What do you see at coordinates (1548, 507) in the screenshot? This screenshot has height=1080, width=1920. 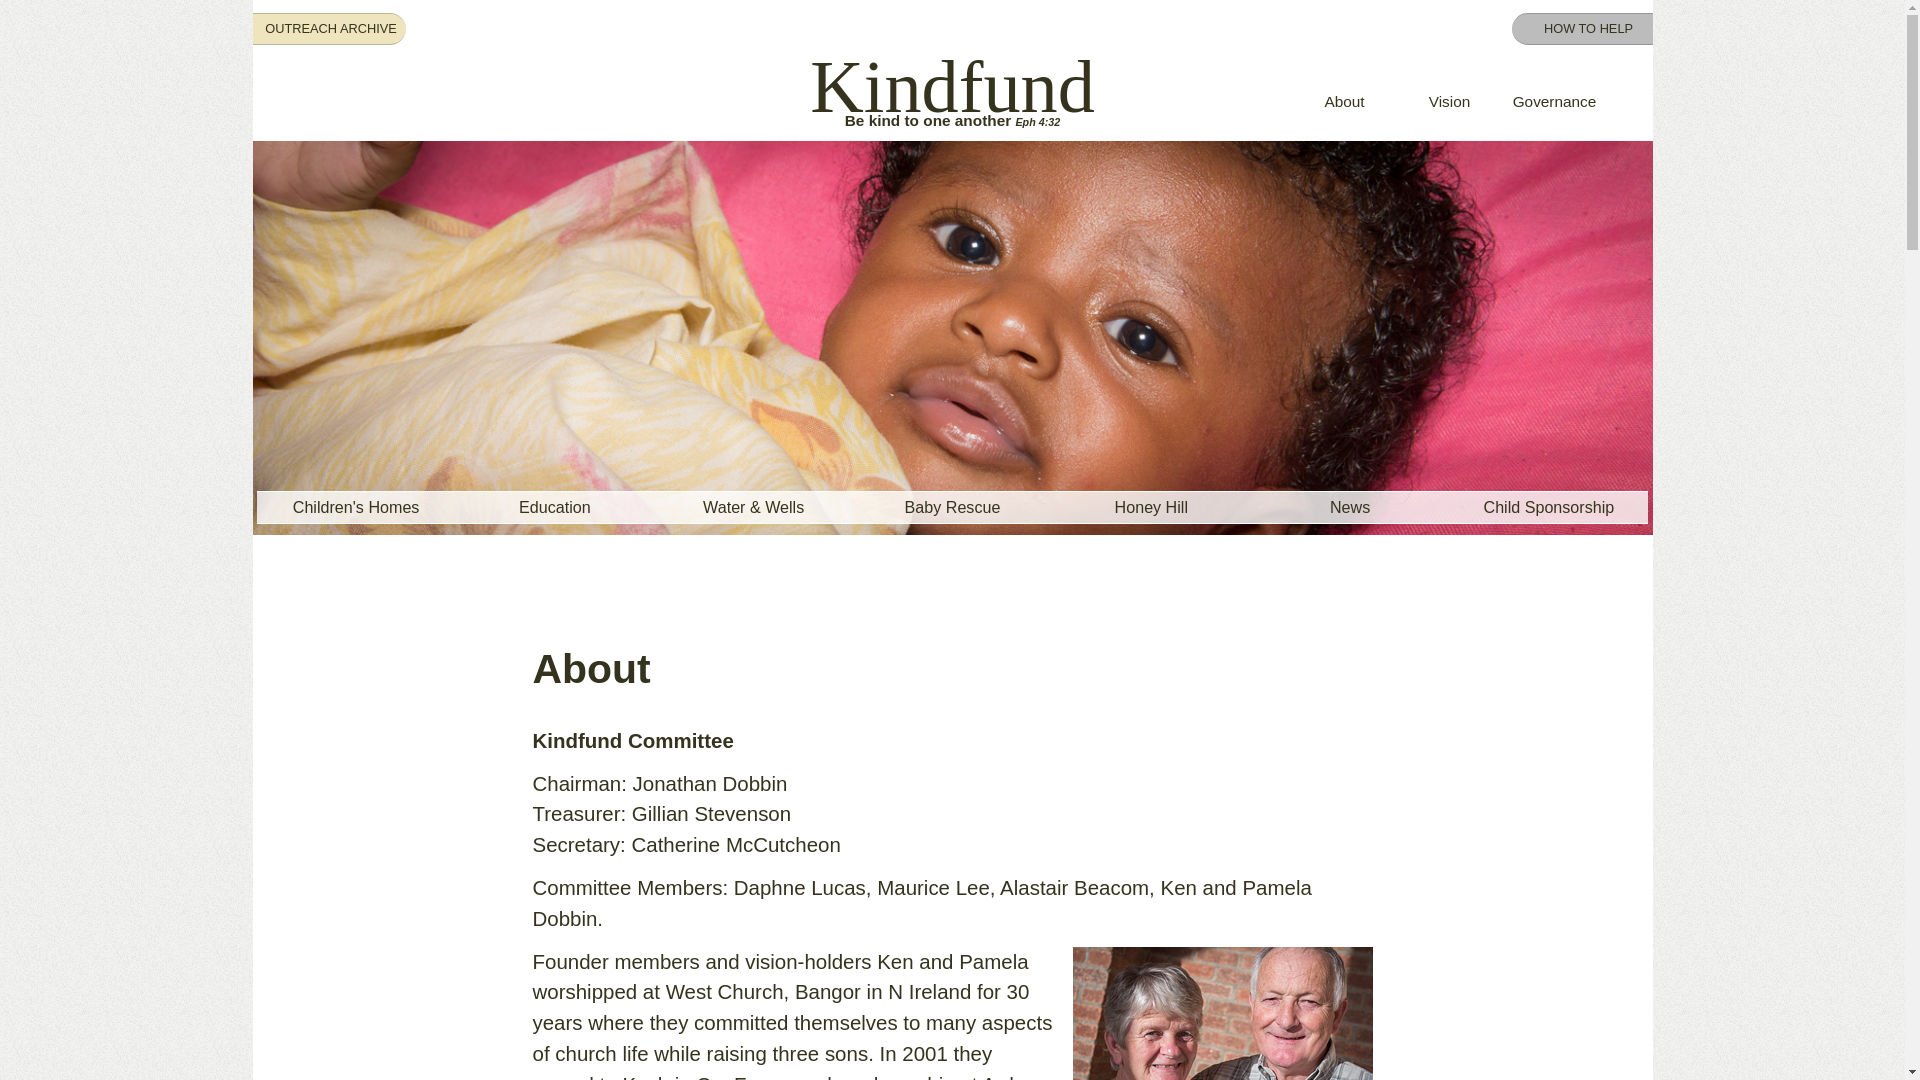 I see `Child Sponsorship` at bounding box center [1548, 507].